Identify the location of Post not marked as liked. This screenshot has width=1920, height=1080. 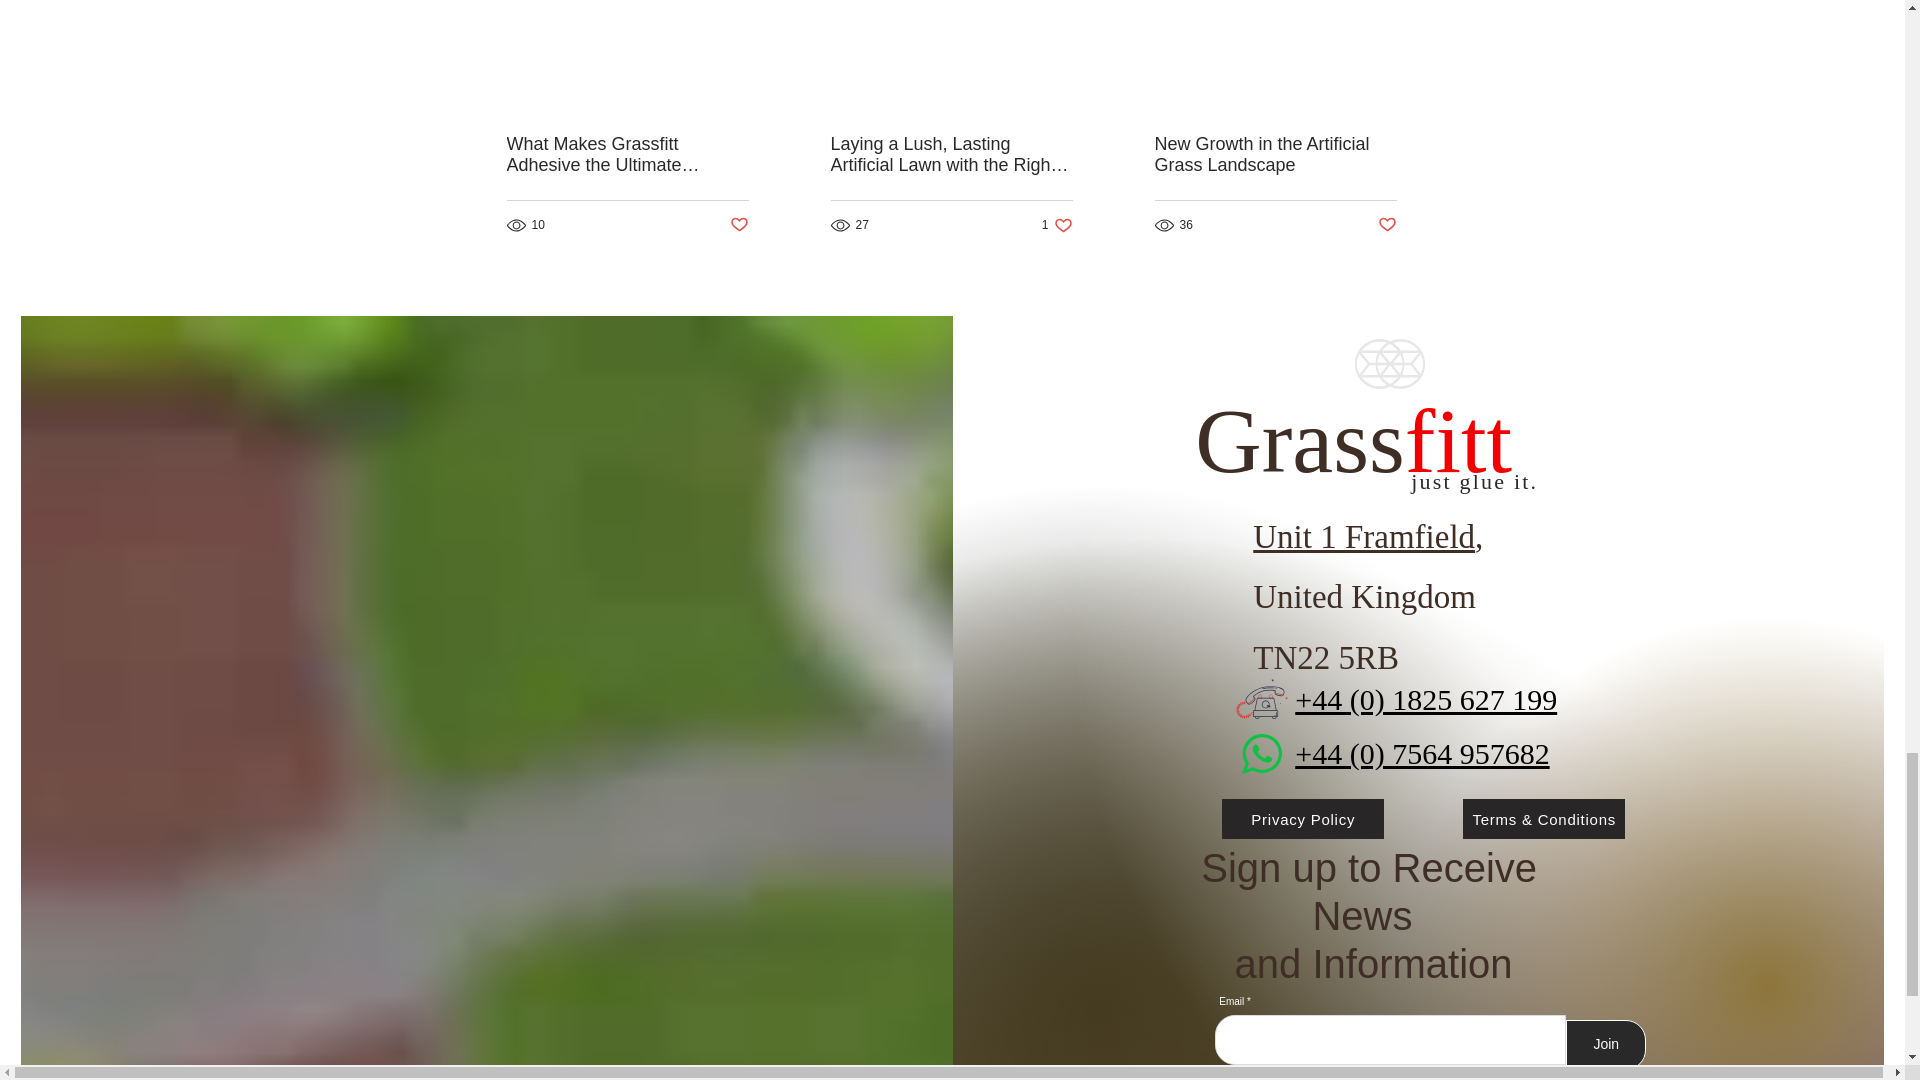
(738, 225).